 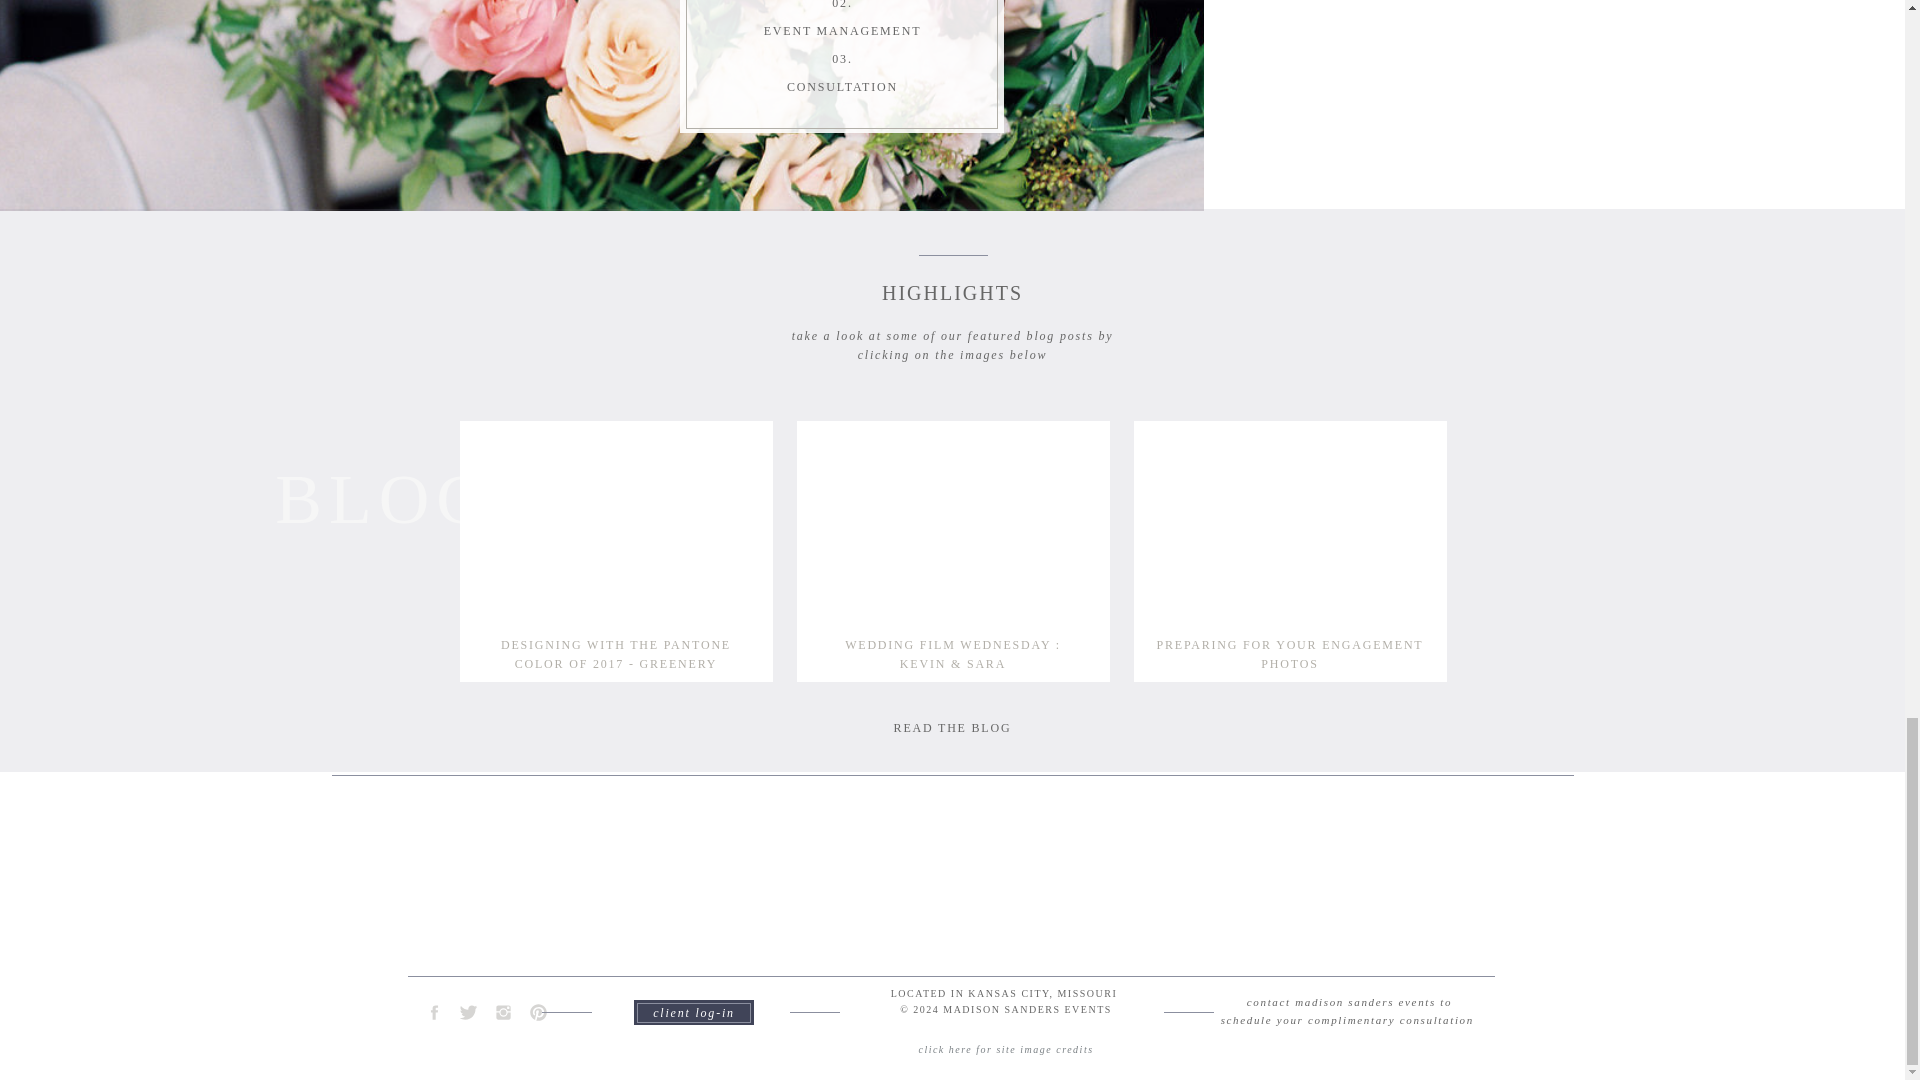 I want to click on 02., so click(x=842, y=6).